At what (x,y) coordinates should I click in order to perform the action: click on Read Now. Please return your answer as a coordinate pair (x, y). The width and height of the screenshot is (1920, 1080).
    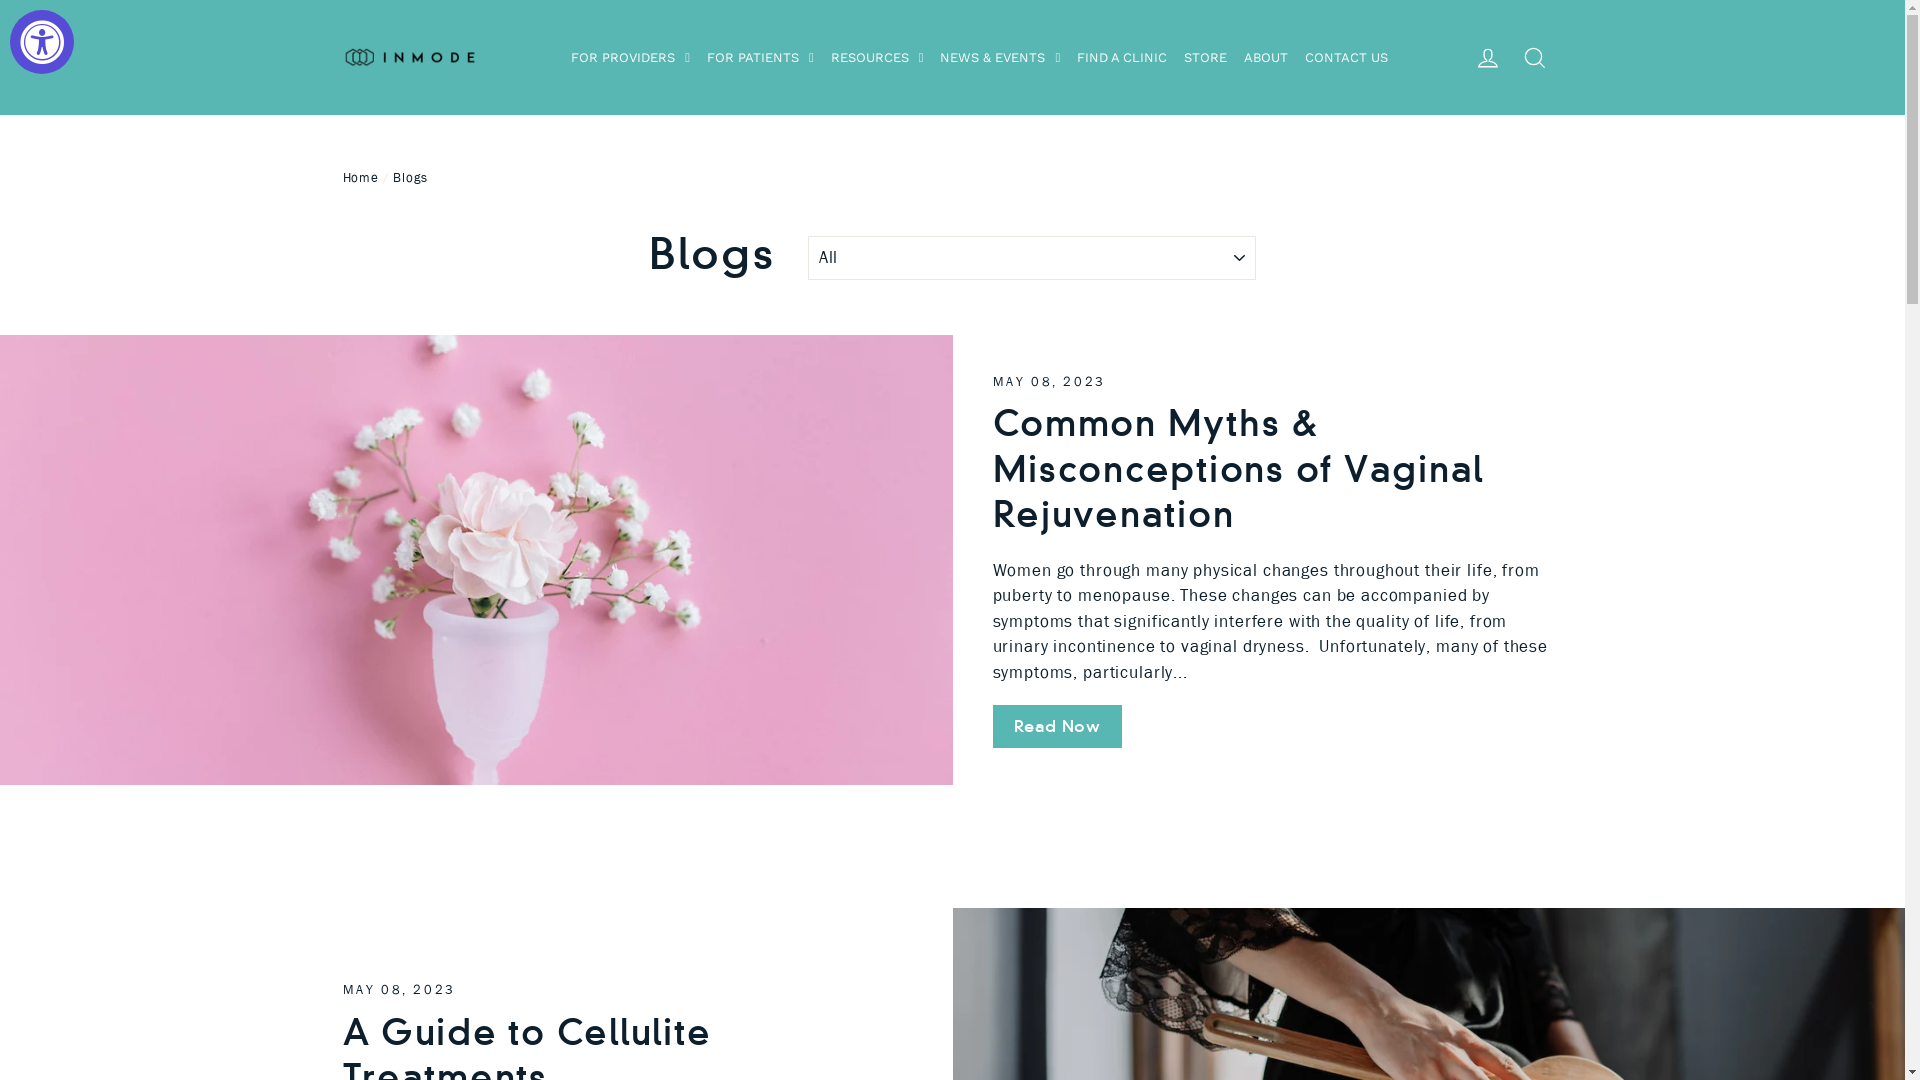
    Looking at the image, I should click on (1056, 726).